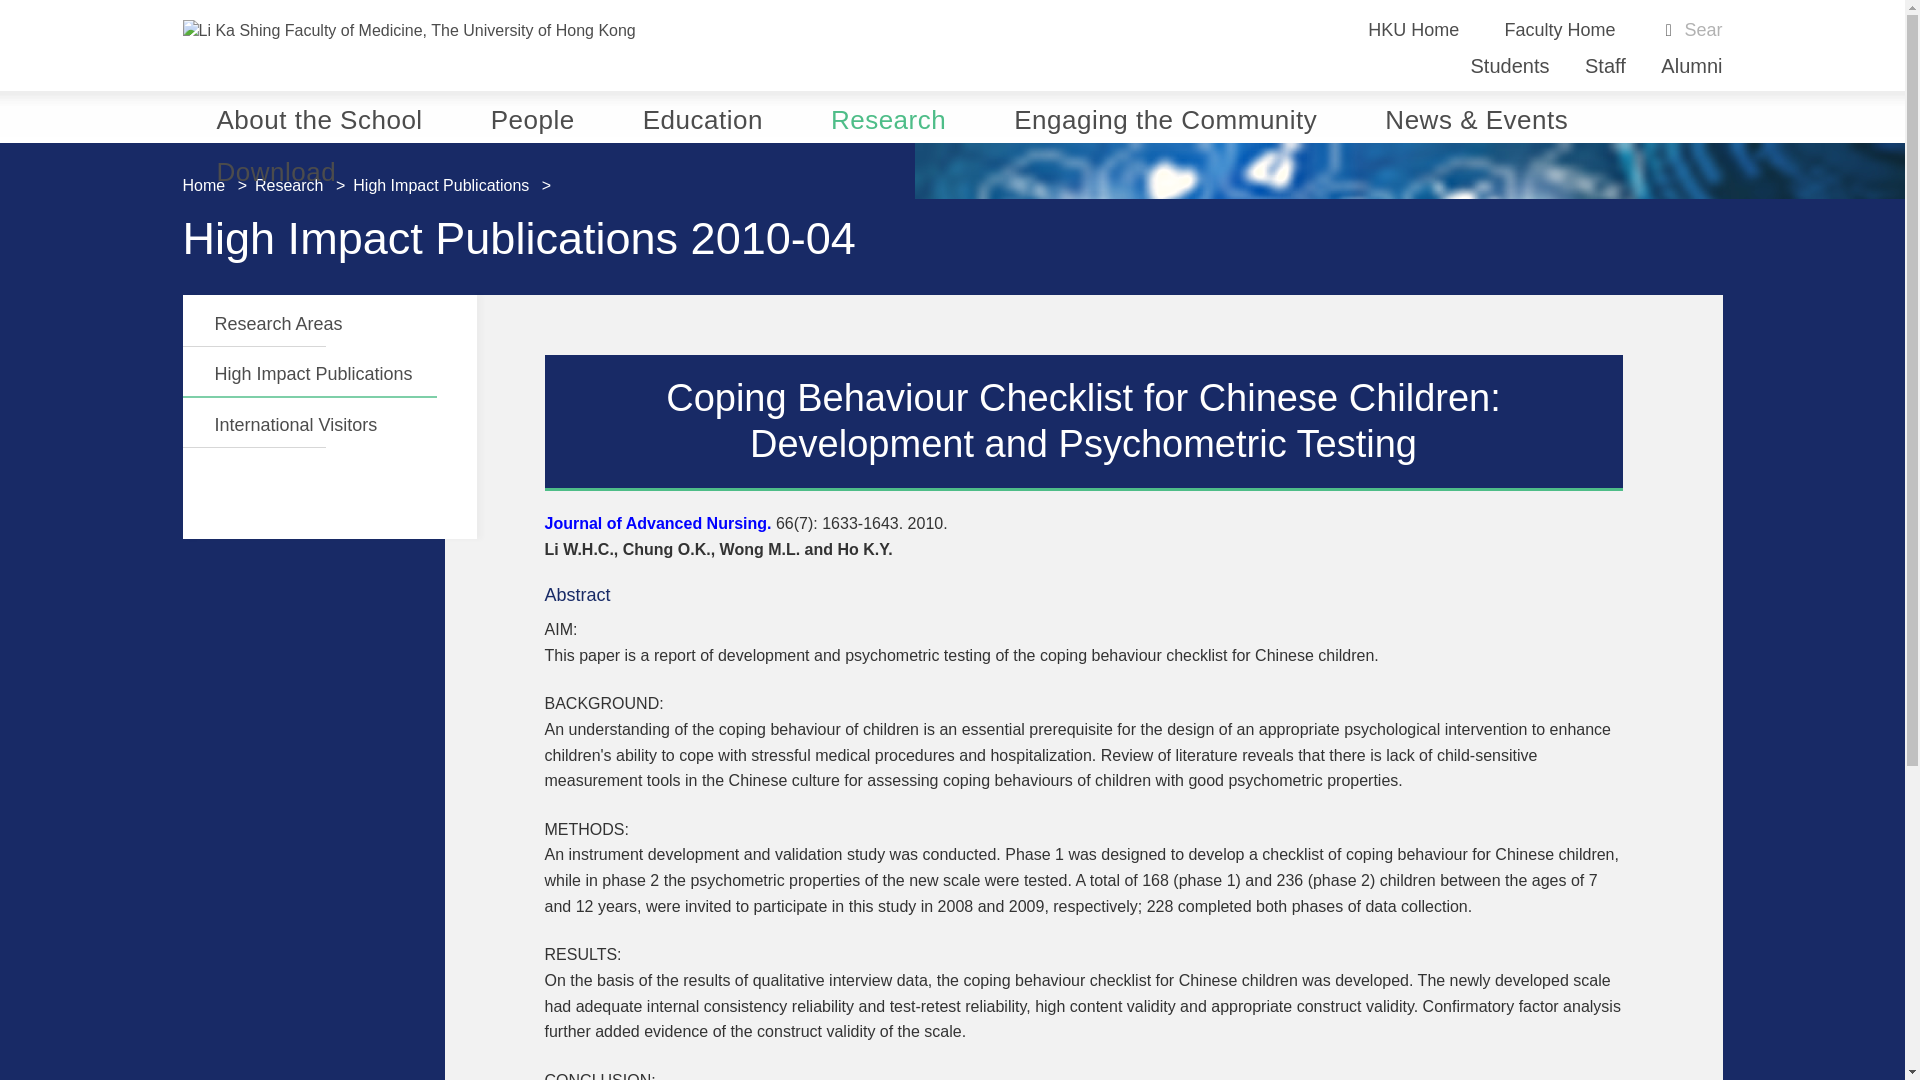 This screenshot has height=1080, width=1920. I want to click on HKU Home, so click(1413, 30).